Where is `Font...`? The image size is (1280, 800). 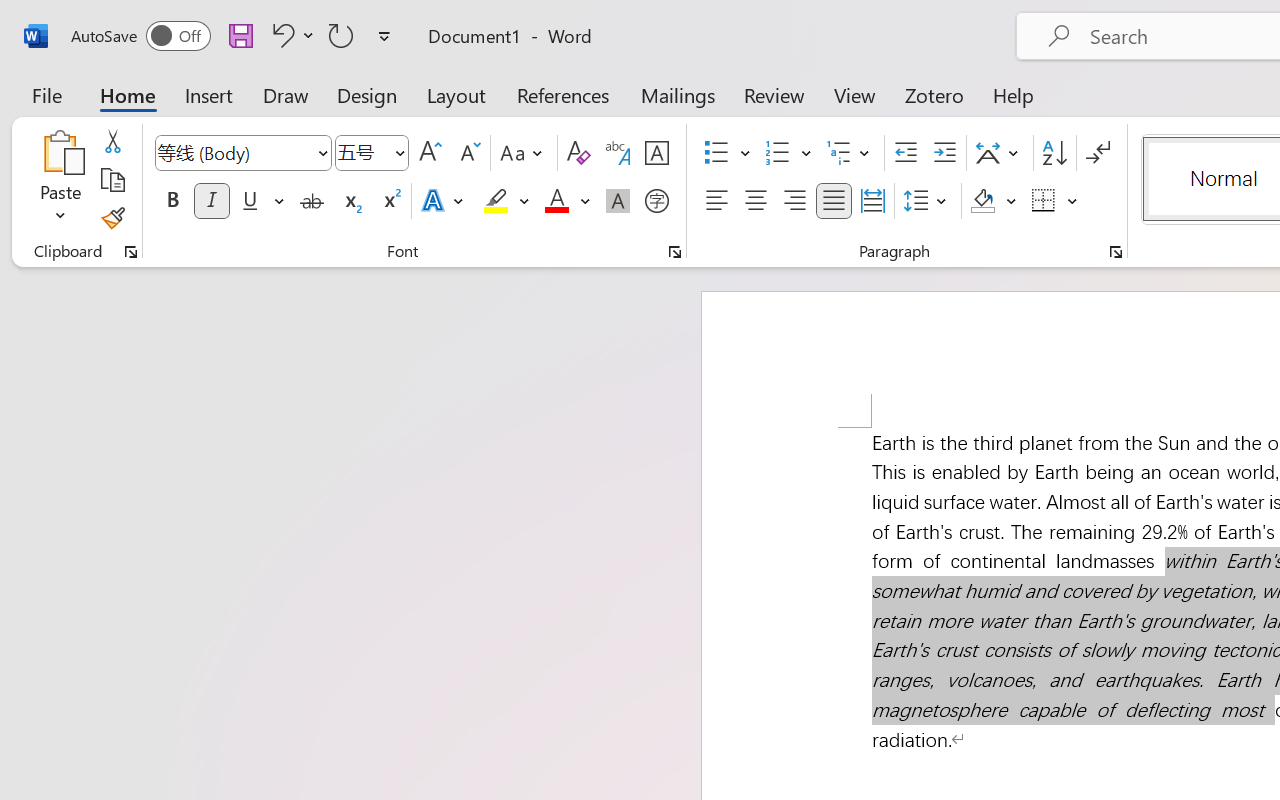 Font... is located at coordinates (675, 252).